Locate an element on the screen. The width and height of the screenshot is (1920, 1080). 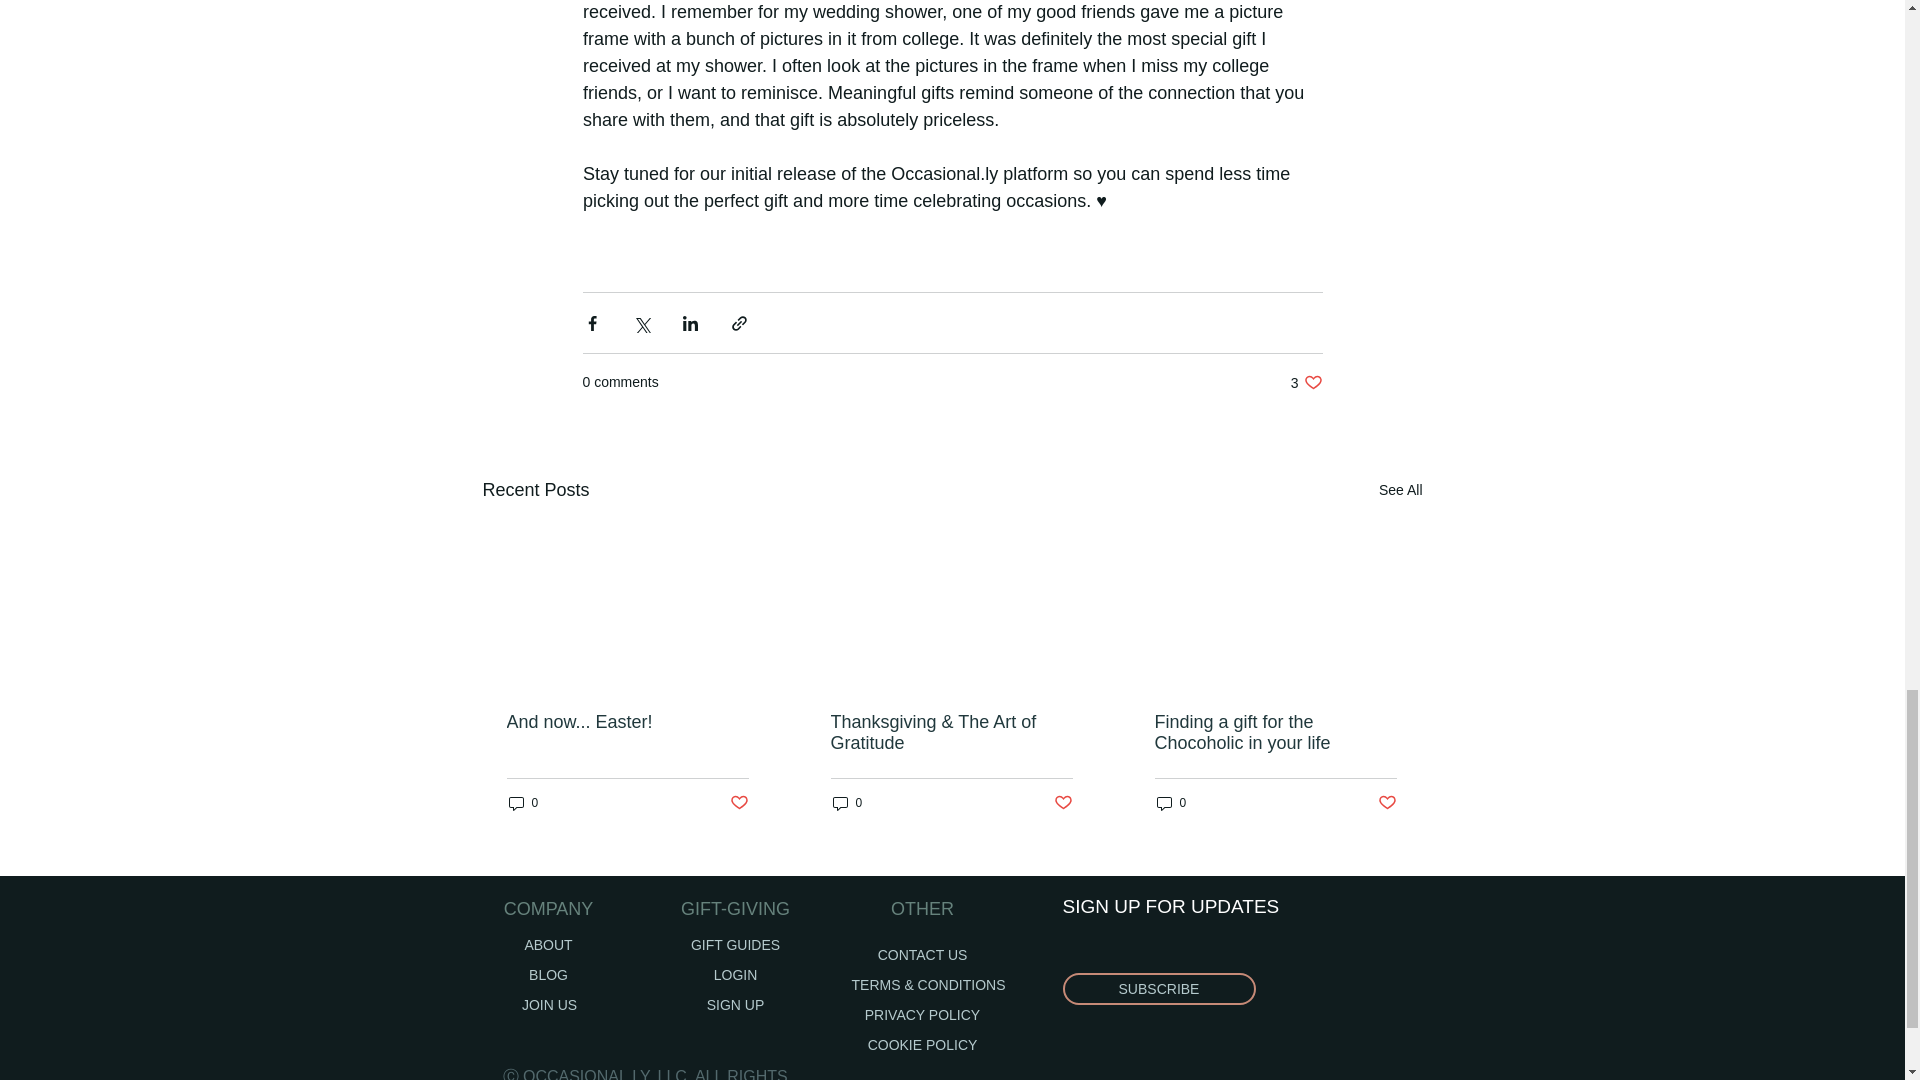
COOKIE POLICY is located at coordinates (627, 722).